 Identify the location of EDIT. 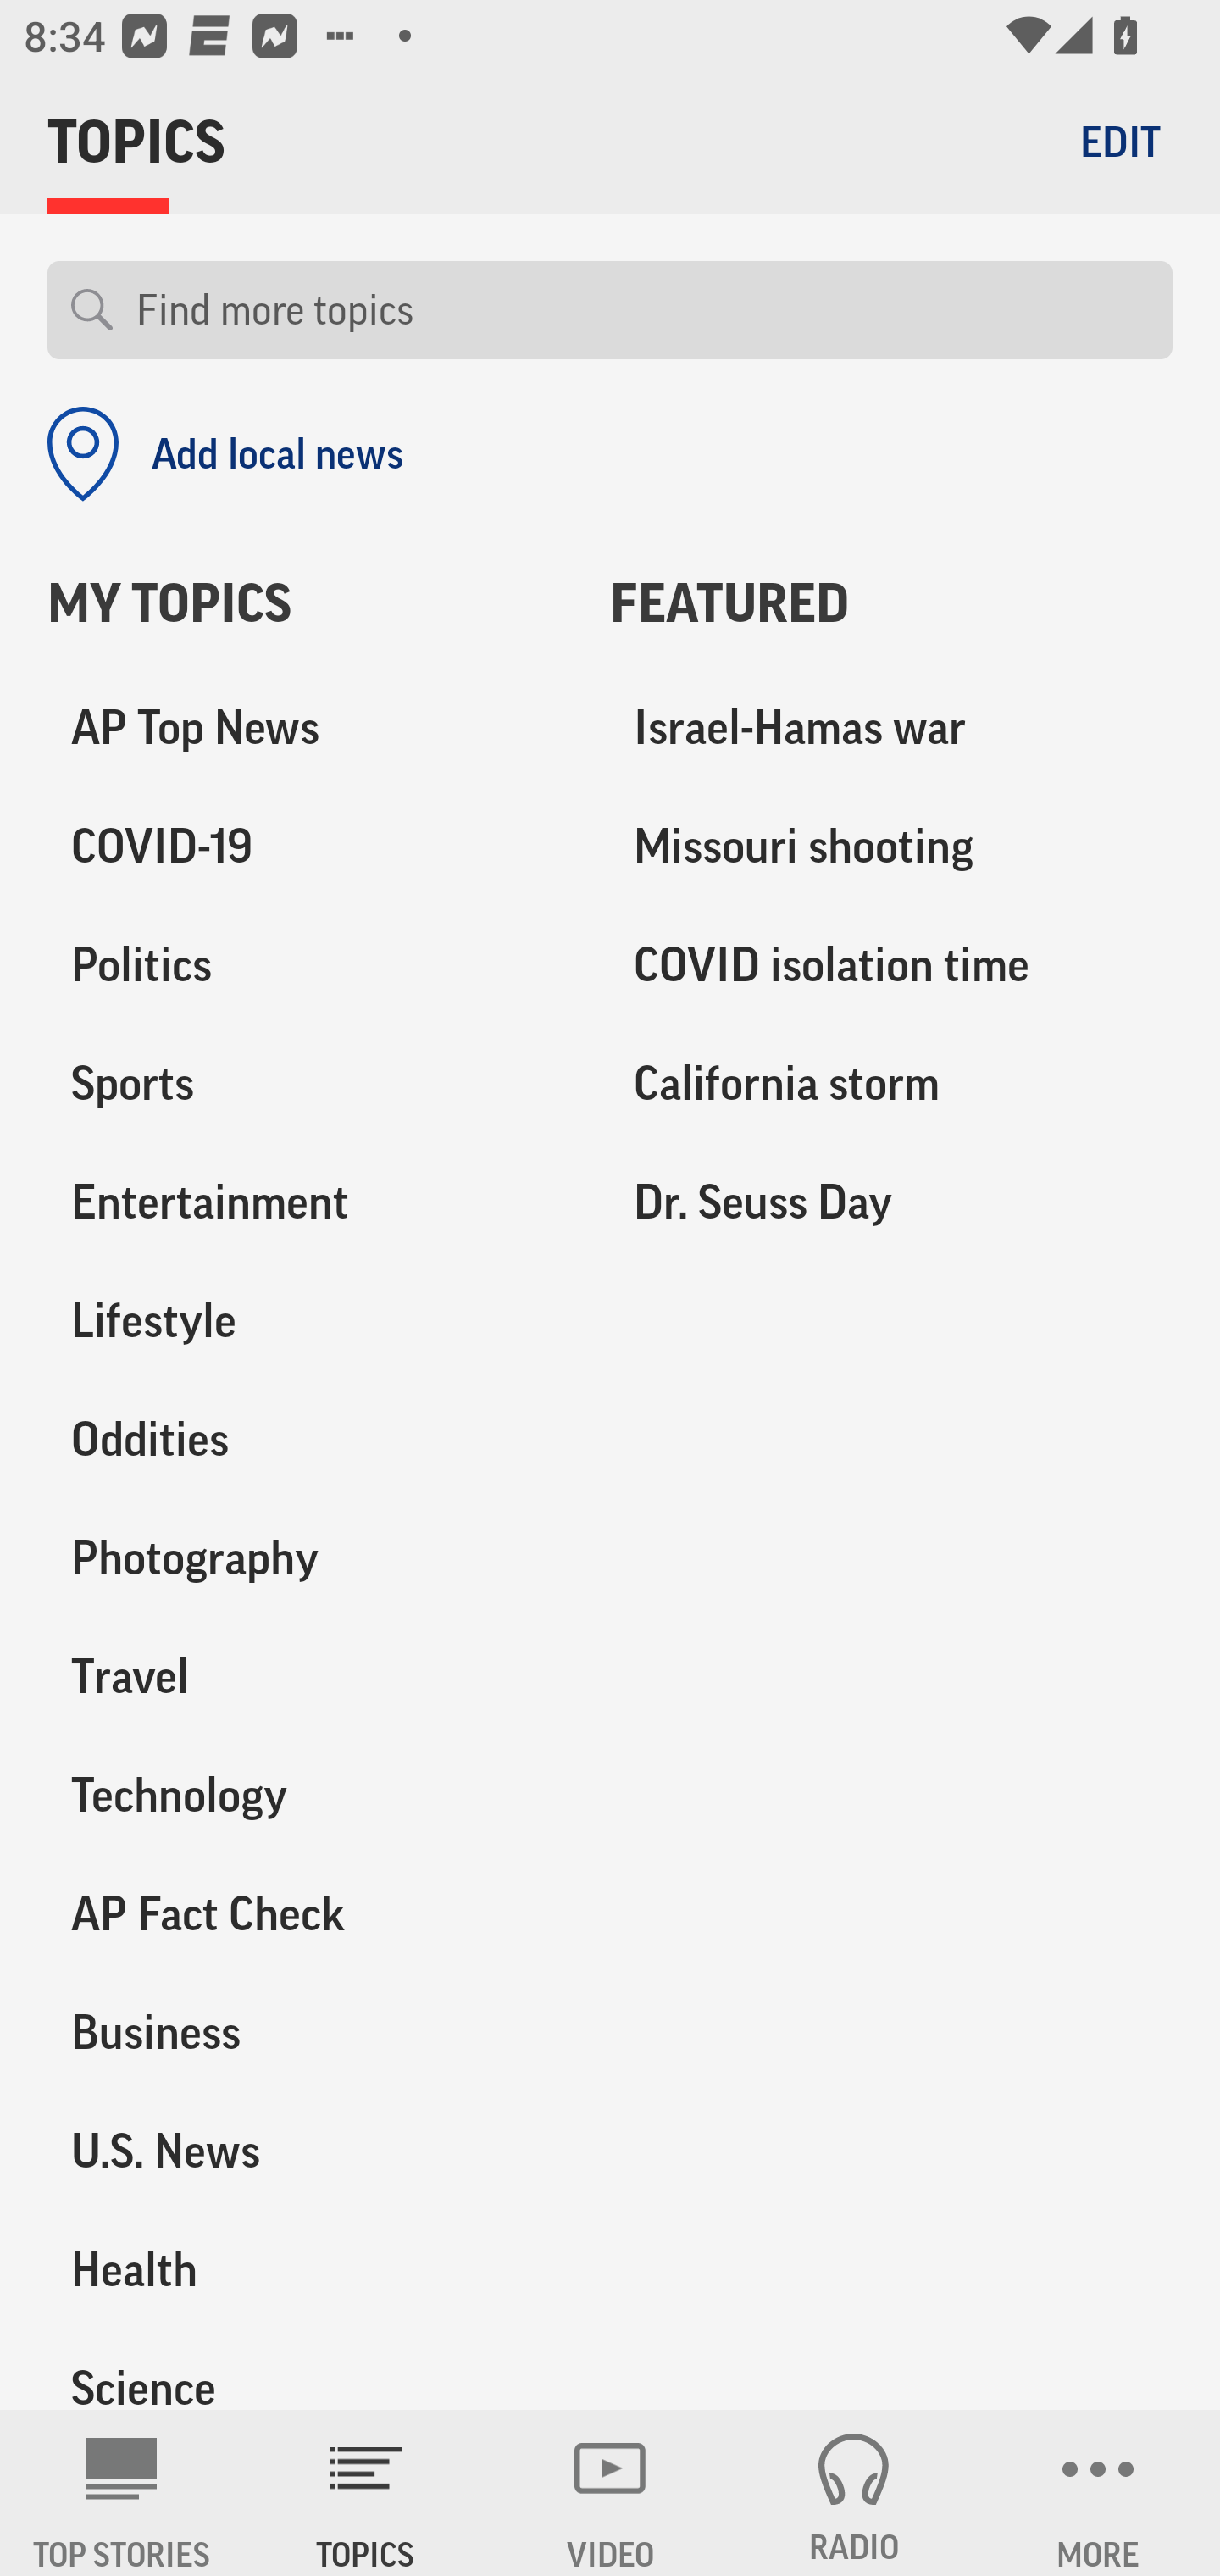
(1120, 141).